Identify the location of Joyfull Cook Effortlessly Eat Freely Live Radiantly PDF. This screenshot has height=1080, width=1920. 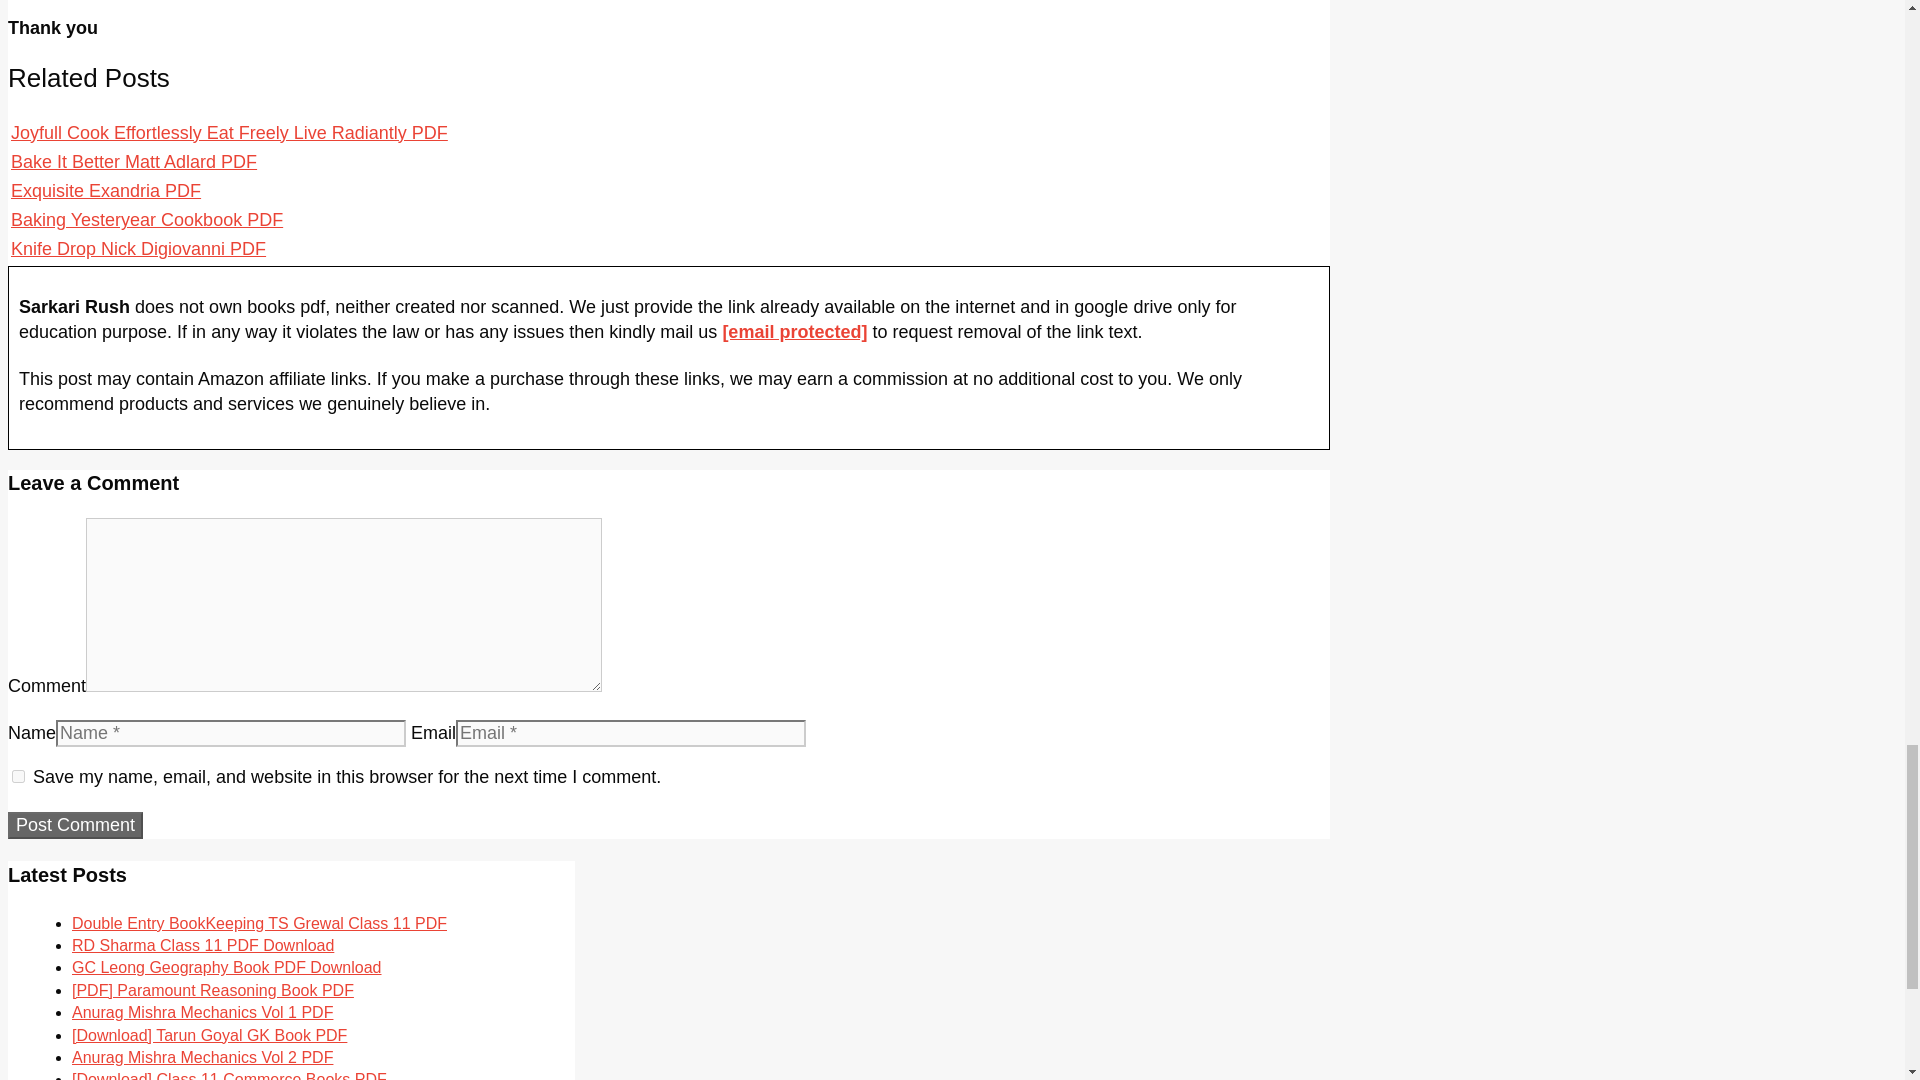
(229, 132).